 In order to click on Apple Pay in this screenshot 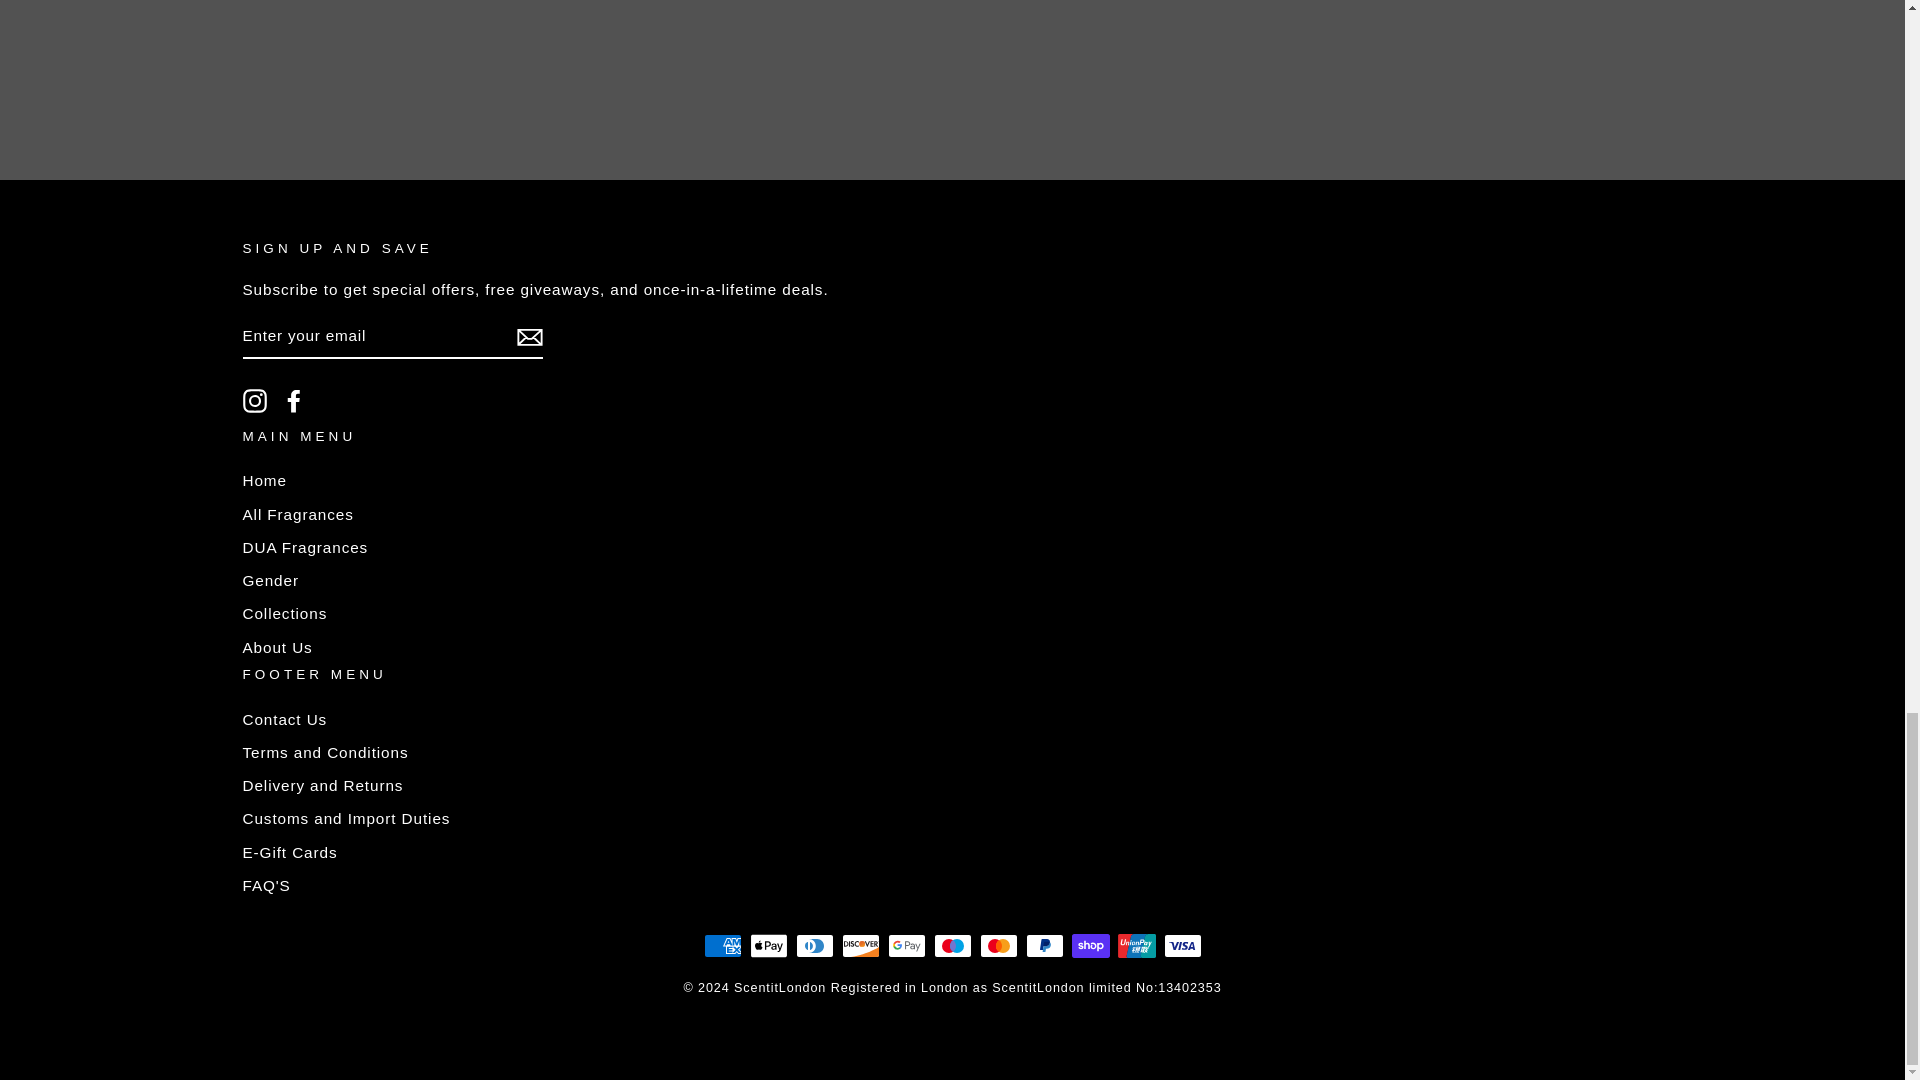, I will do `click(768, 946)`.